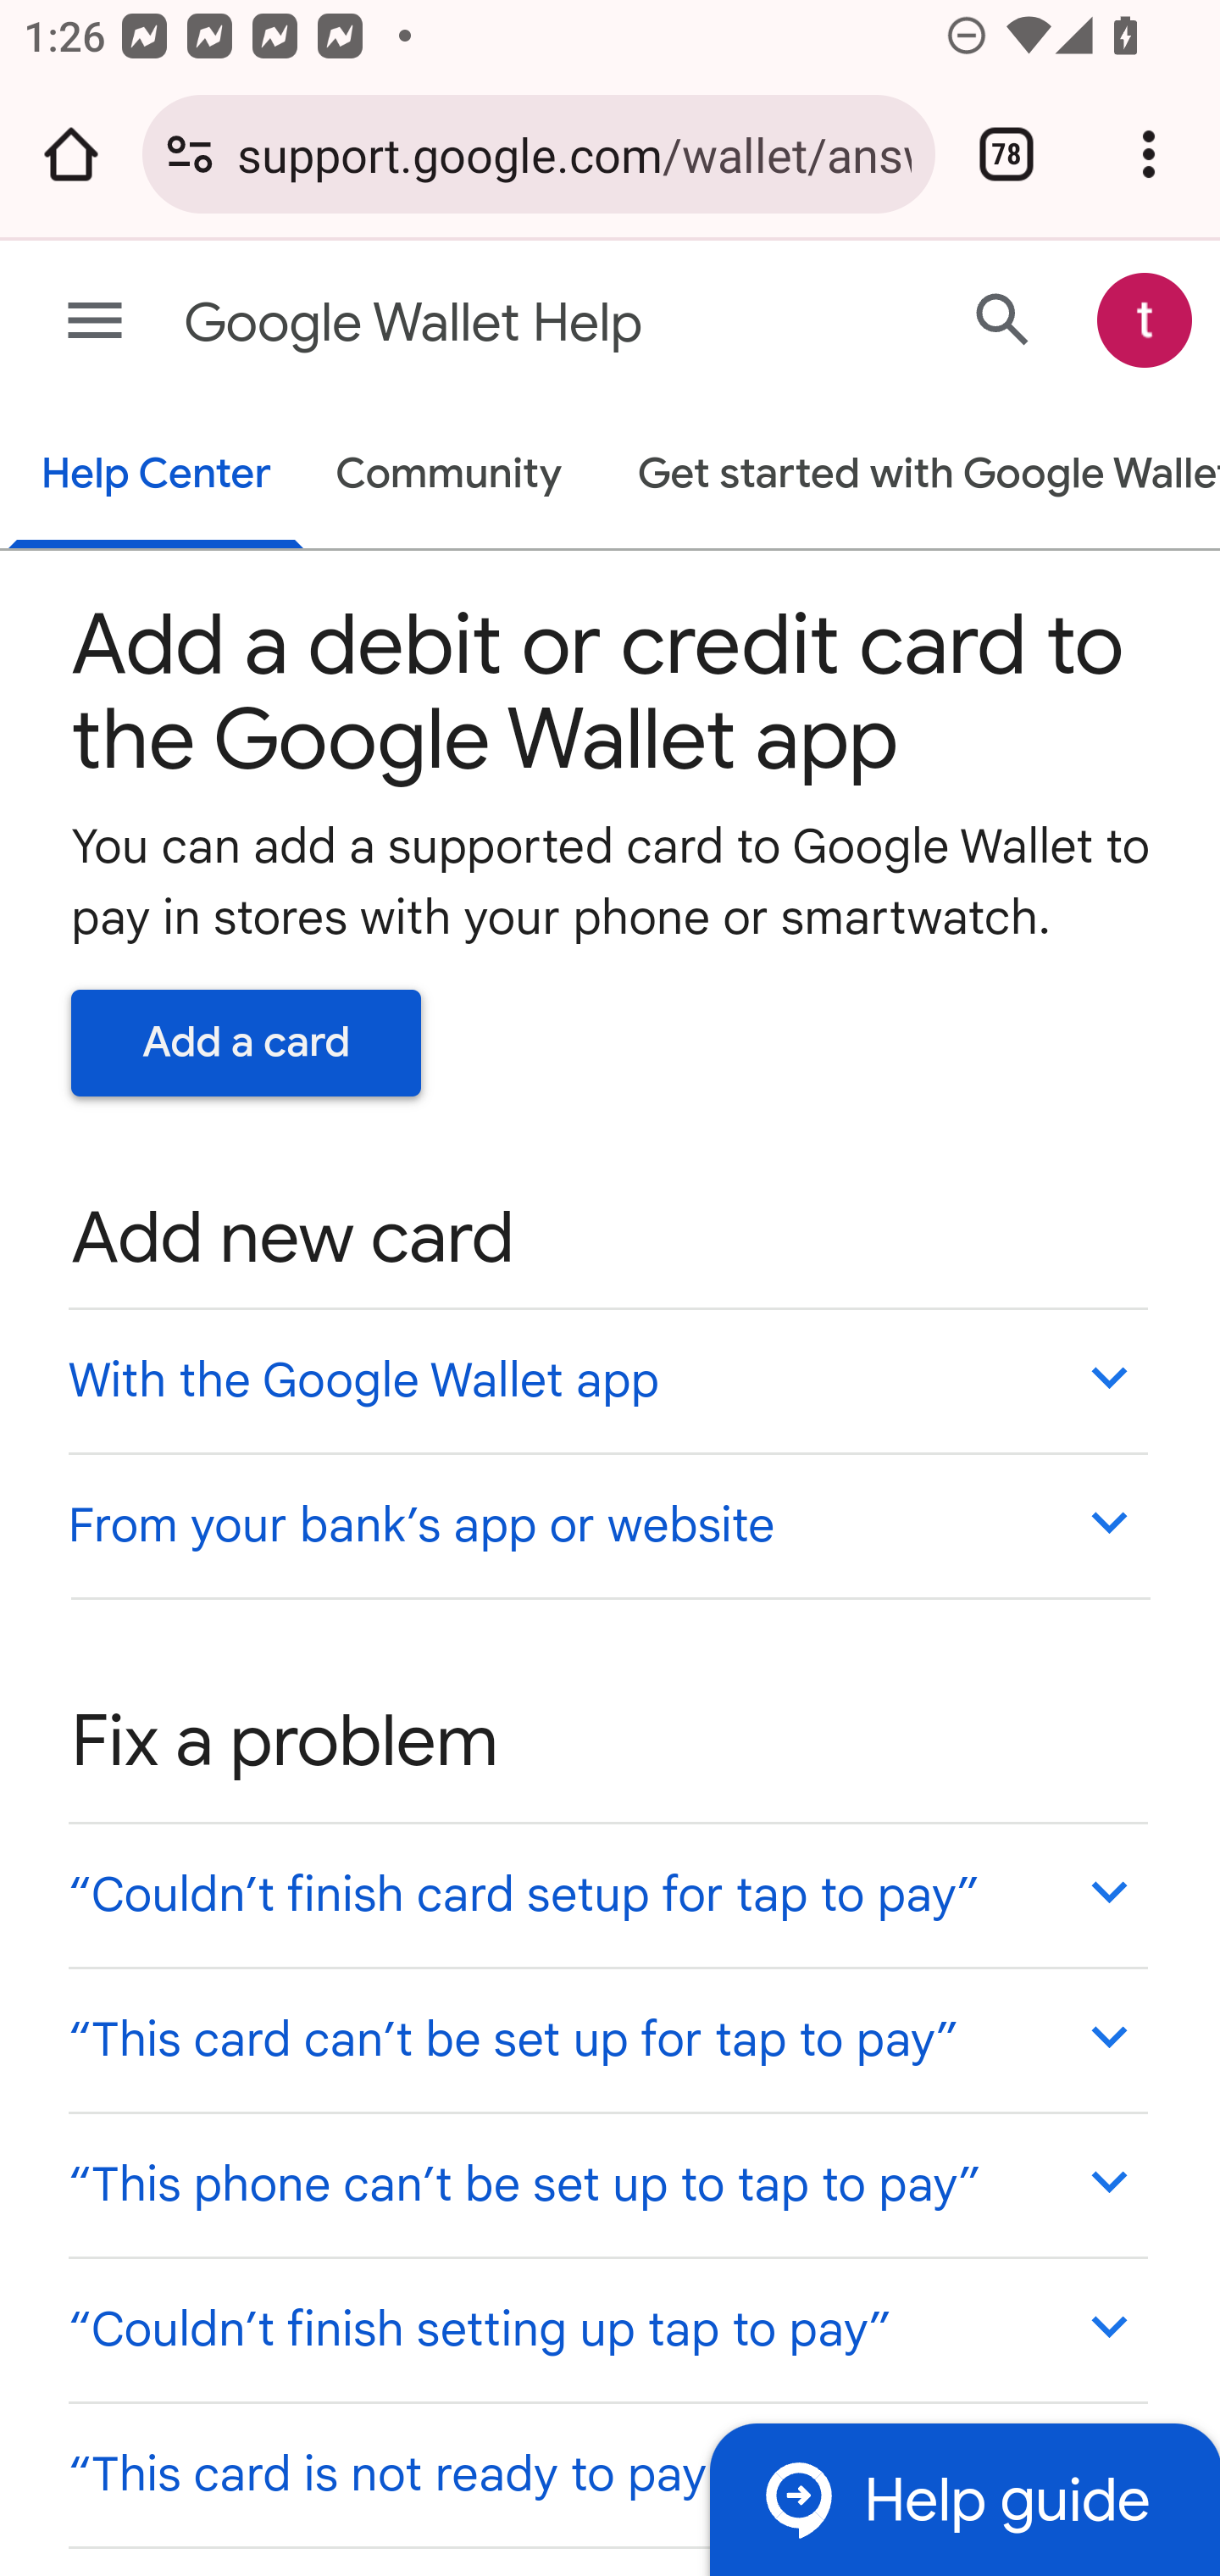  What do you see at coordinates (1149, 154) in the screenshot?
I see `Customize and control Google Chrome` at bounding box center [1149, 154].